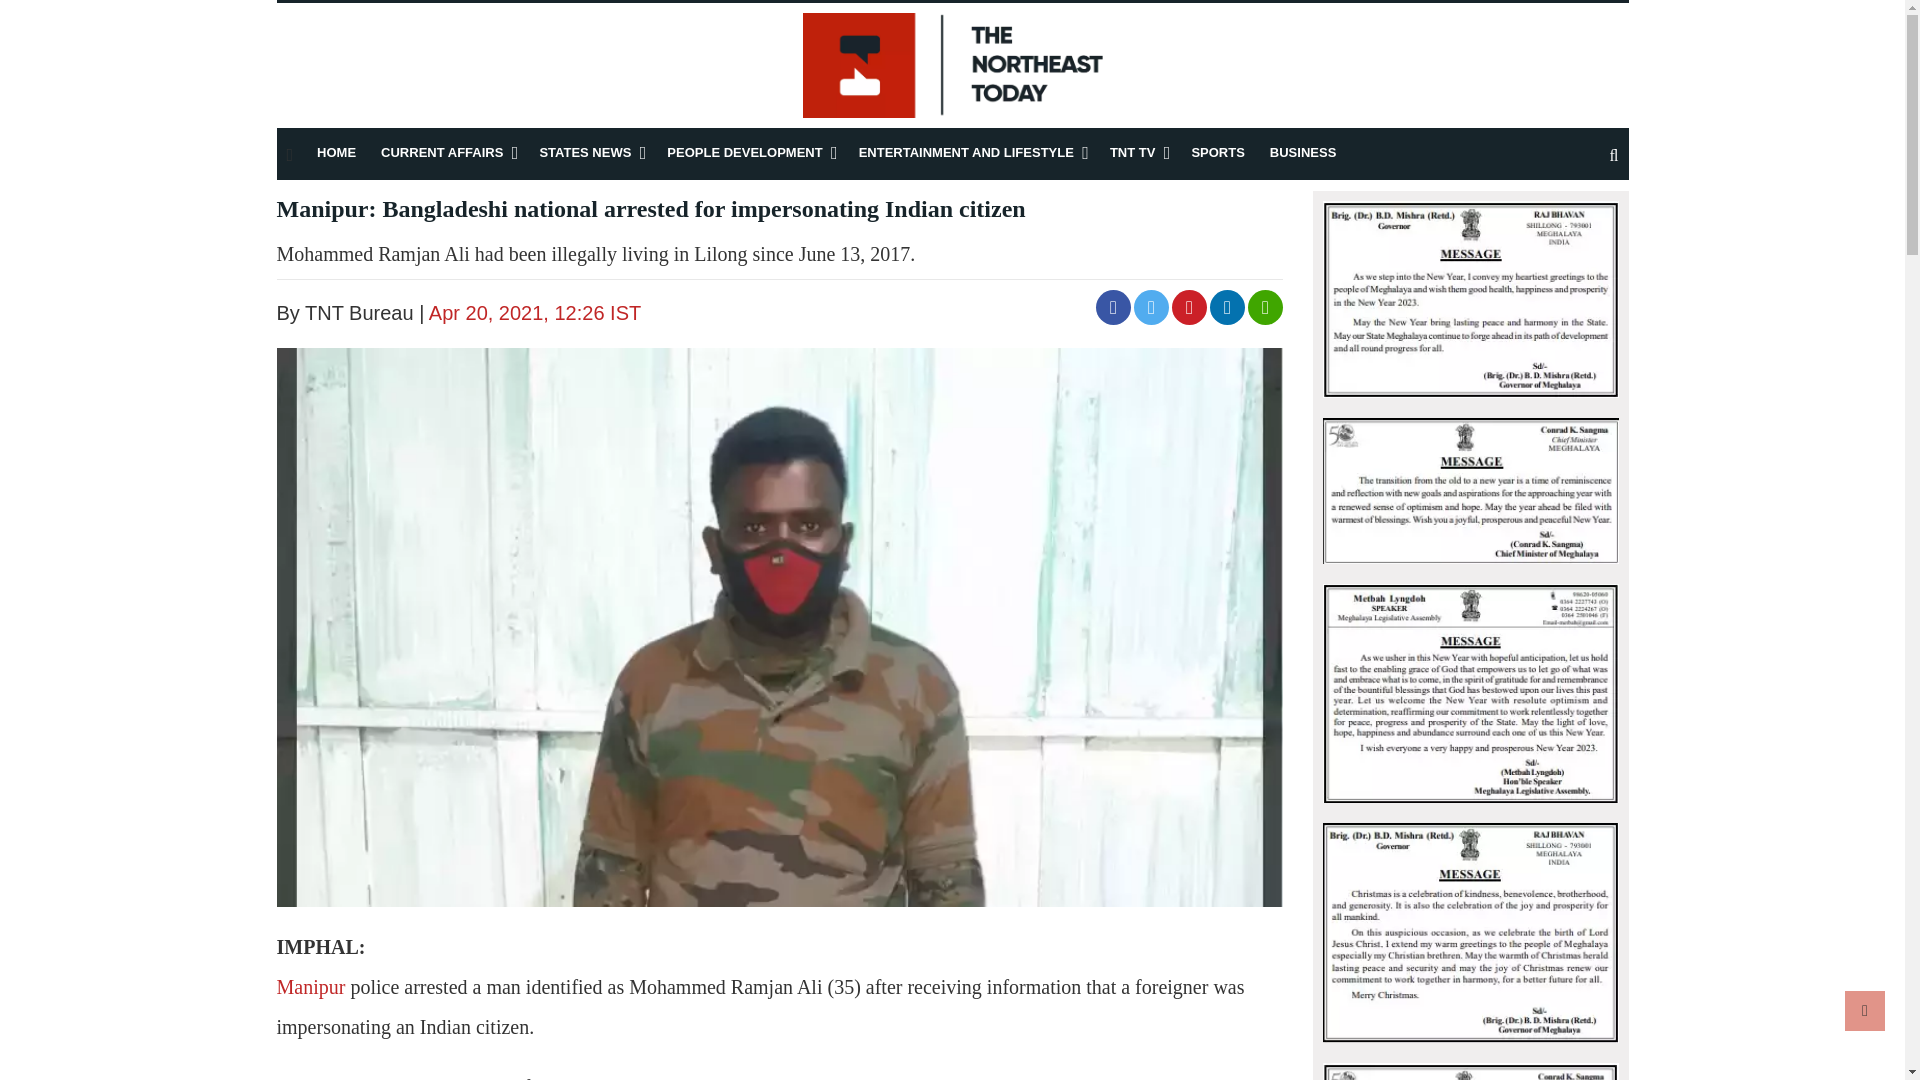 This screenshot has height=1080, width=1920. I want to click on STATES NEWS, so click(585, 152).